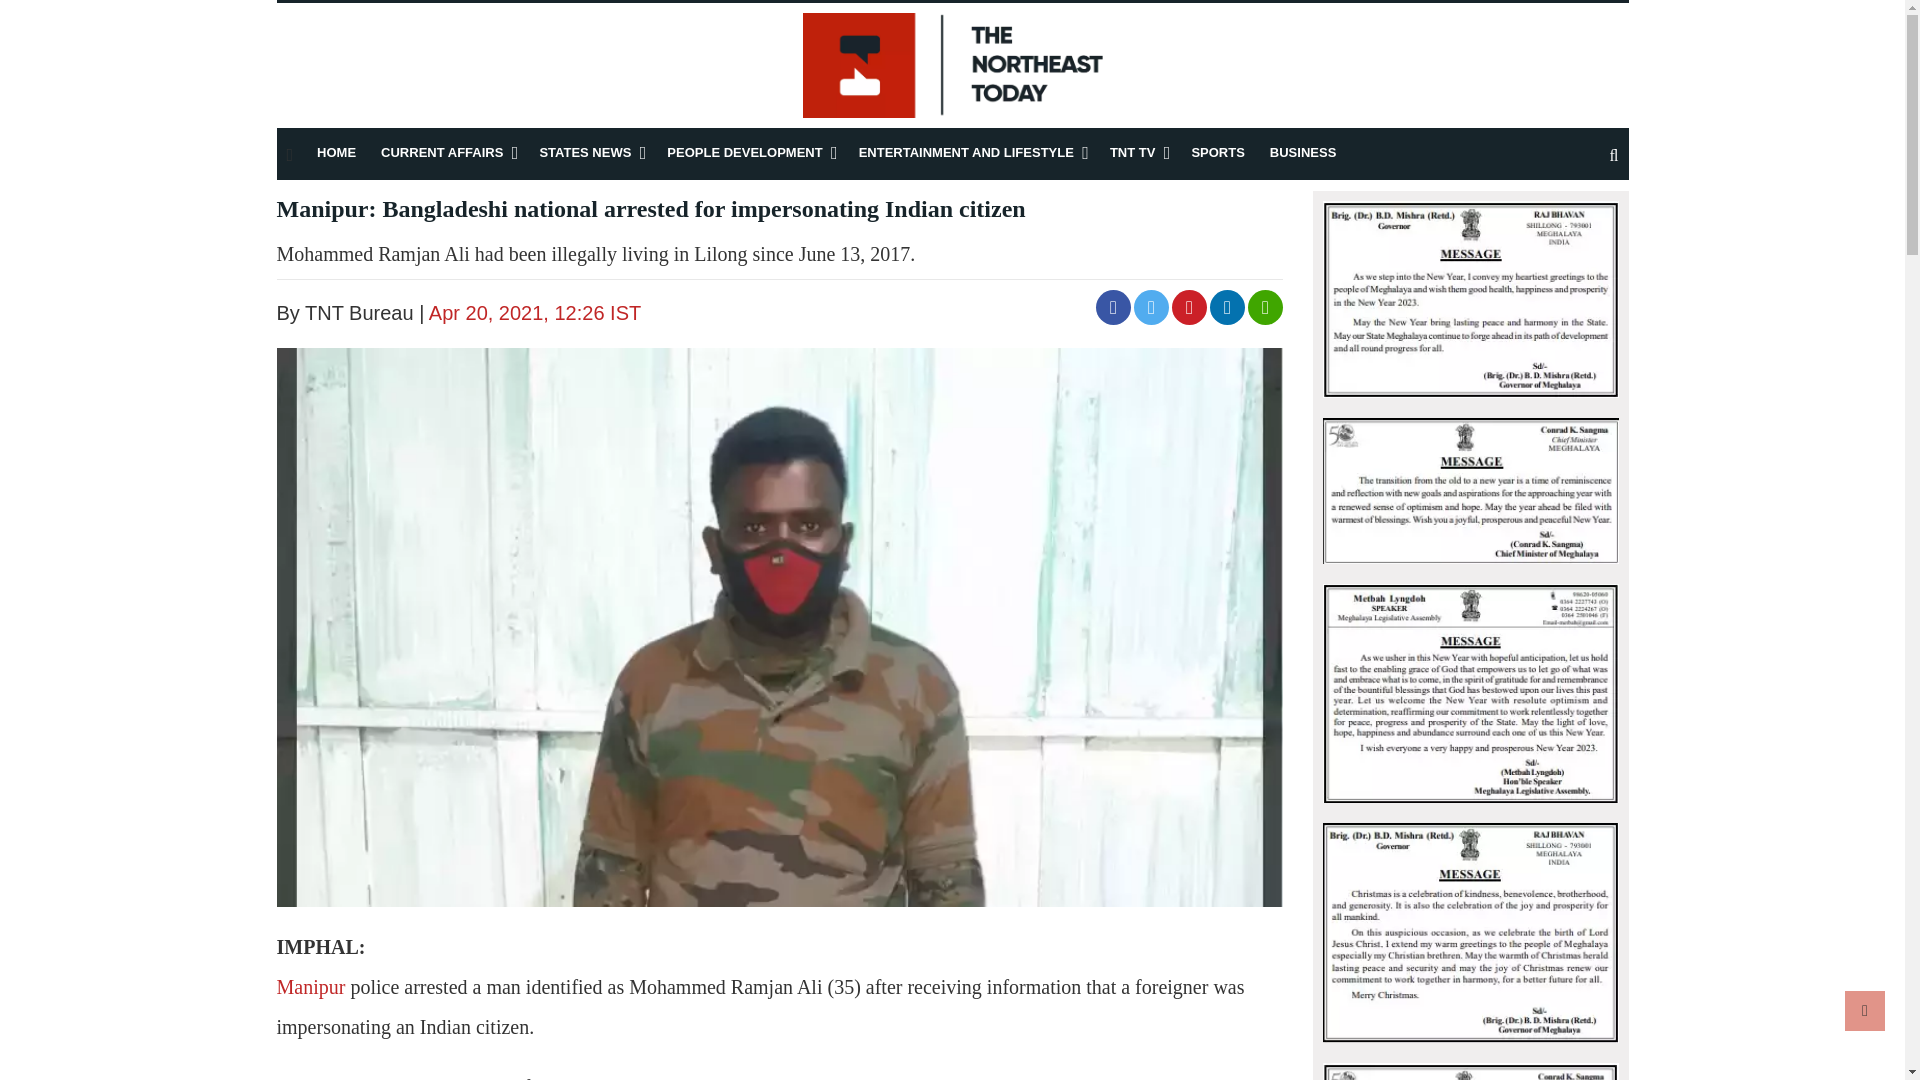 This screenshot has height=1080, width=1920. I want to click on STATES NEWS, so click(585, 152).